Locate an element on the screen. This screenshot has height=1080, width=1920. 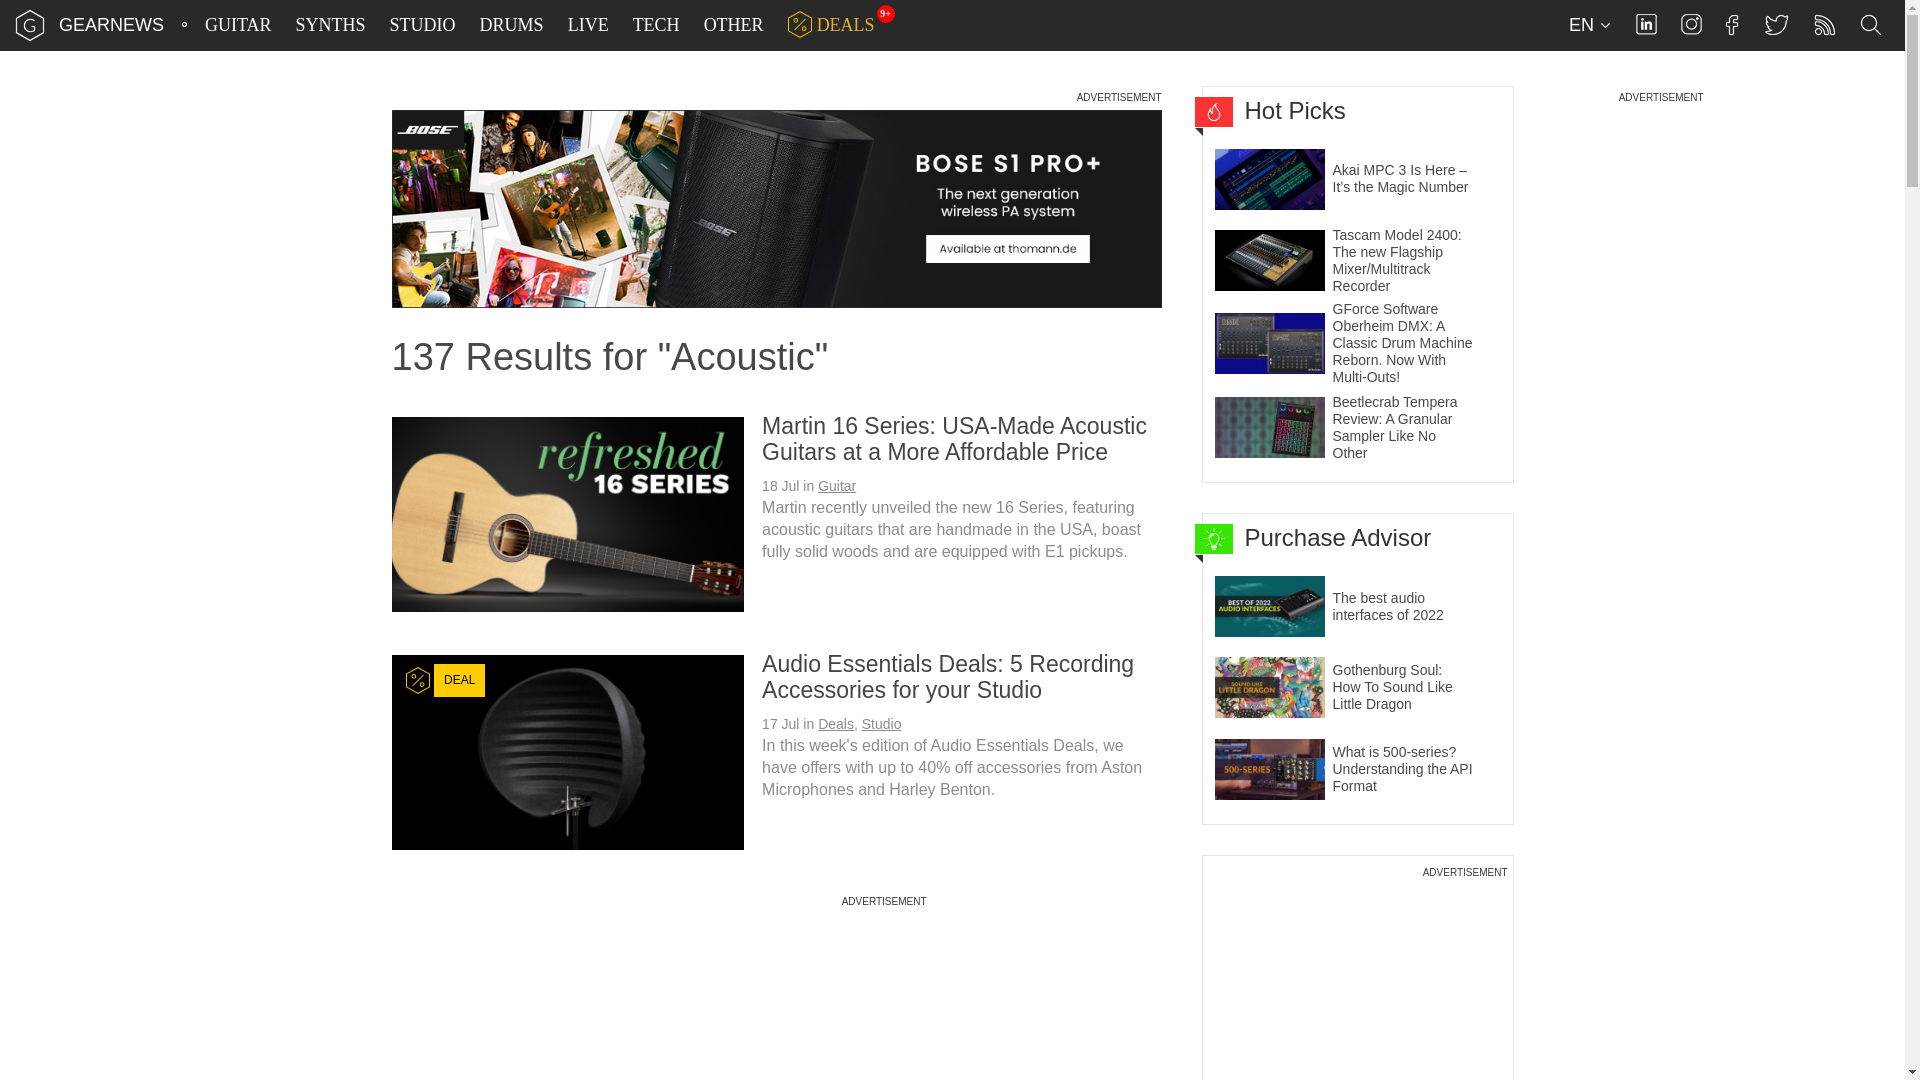
SYNTHS is located at coordinates (330, 25).